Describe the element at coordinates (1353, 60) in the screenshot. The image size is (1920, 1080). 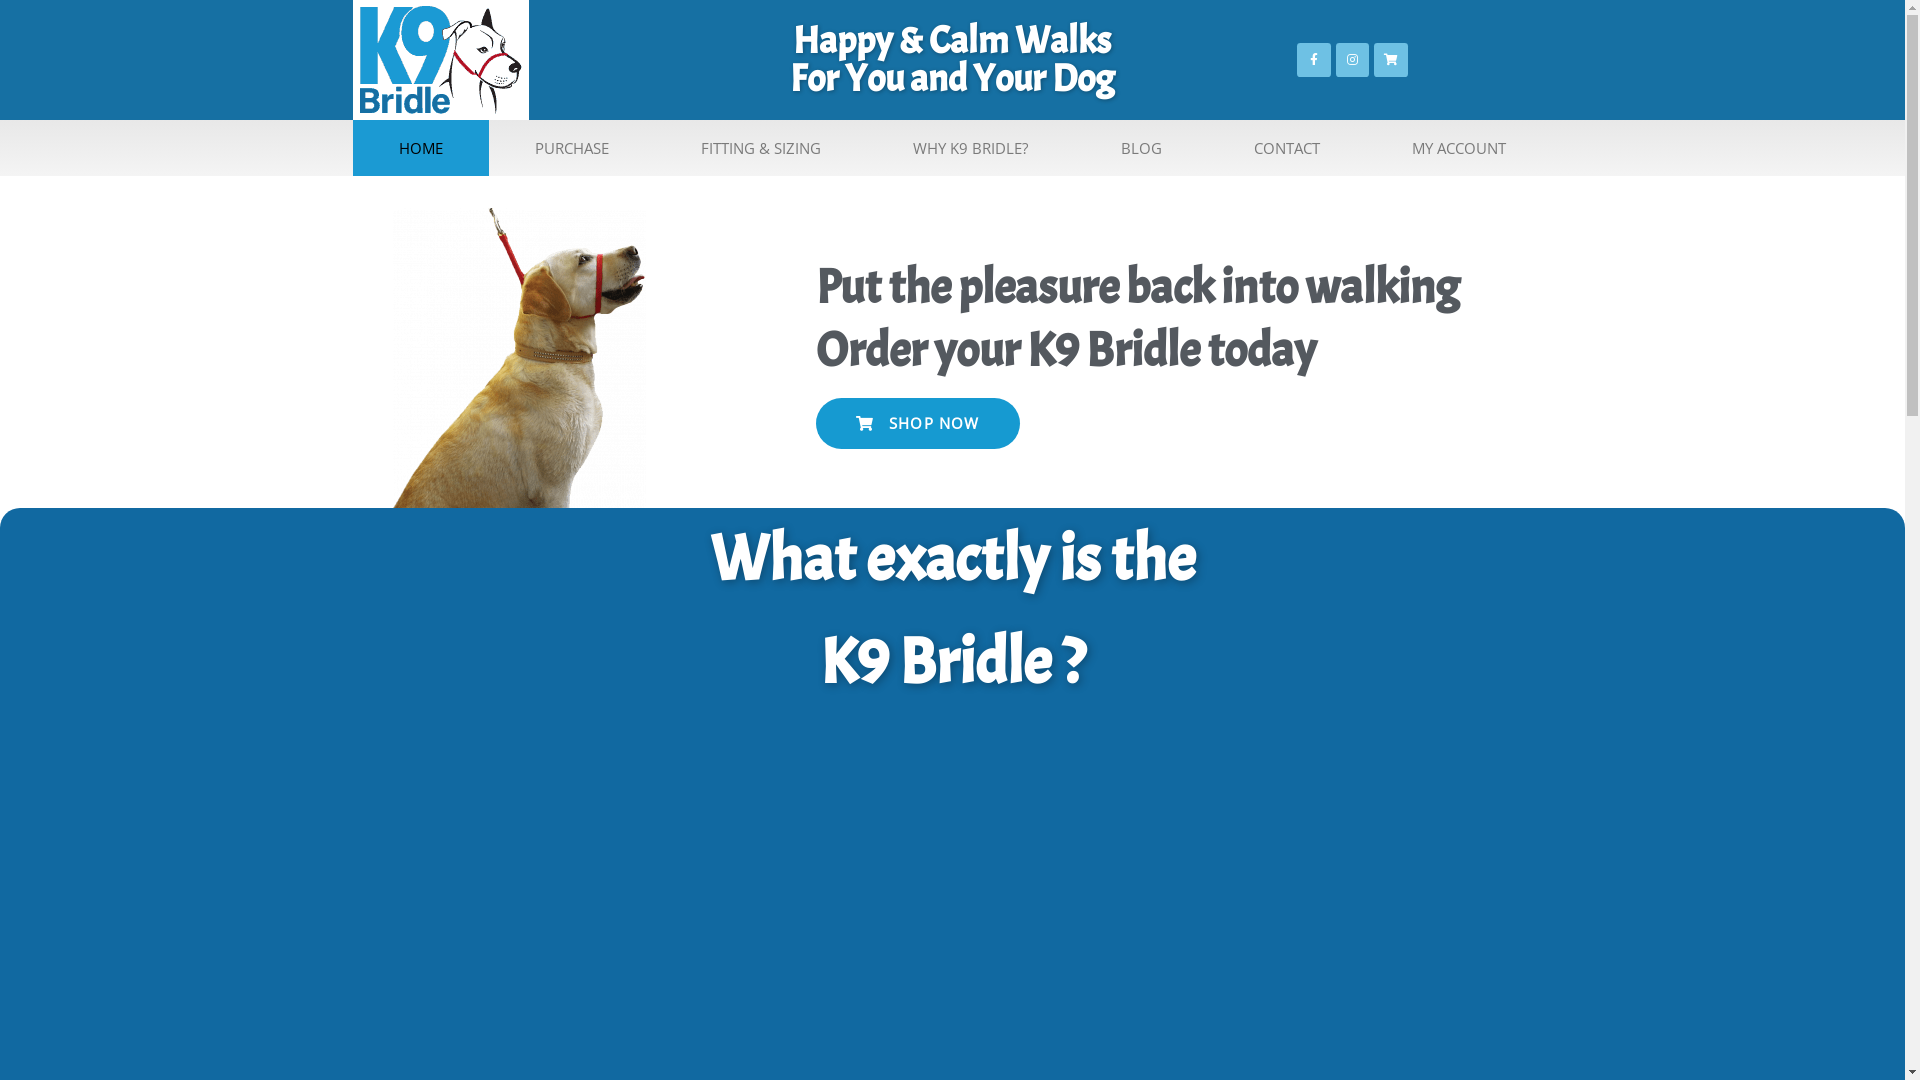
I see `Instagram` at that location.